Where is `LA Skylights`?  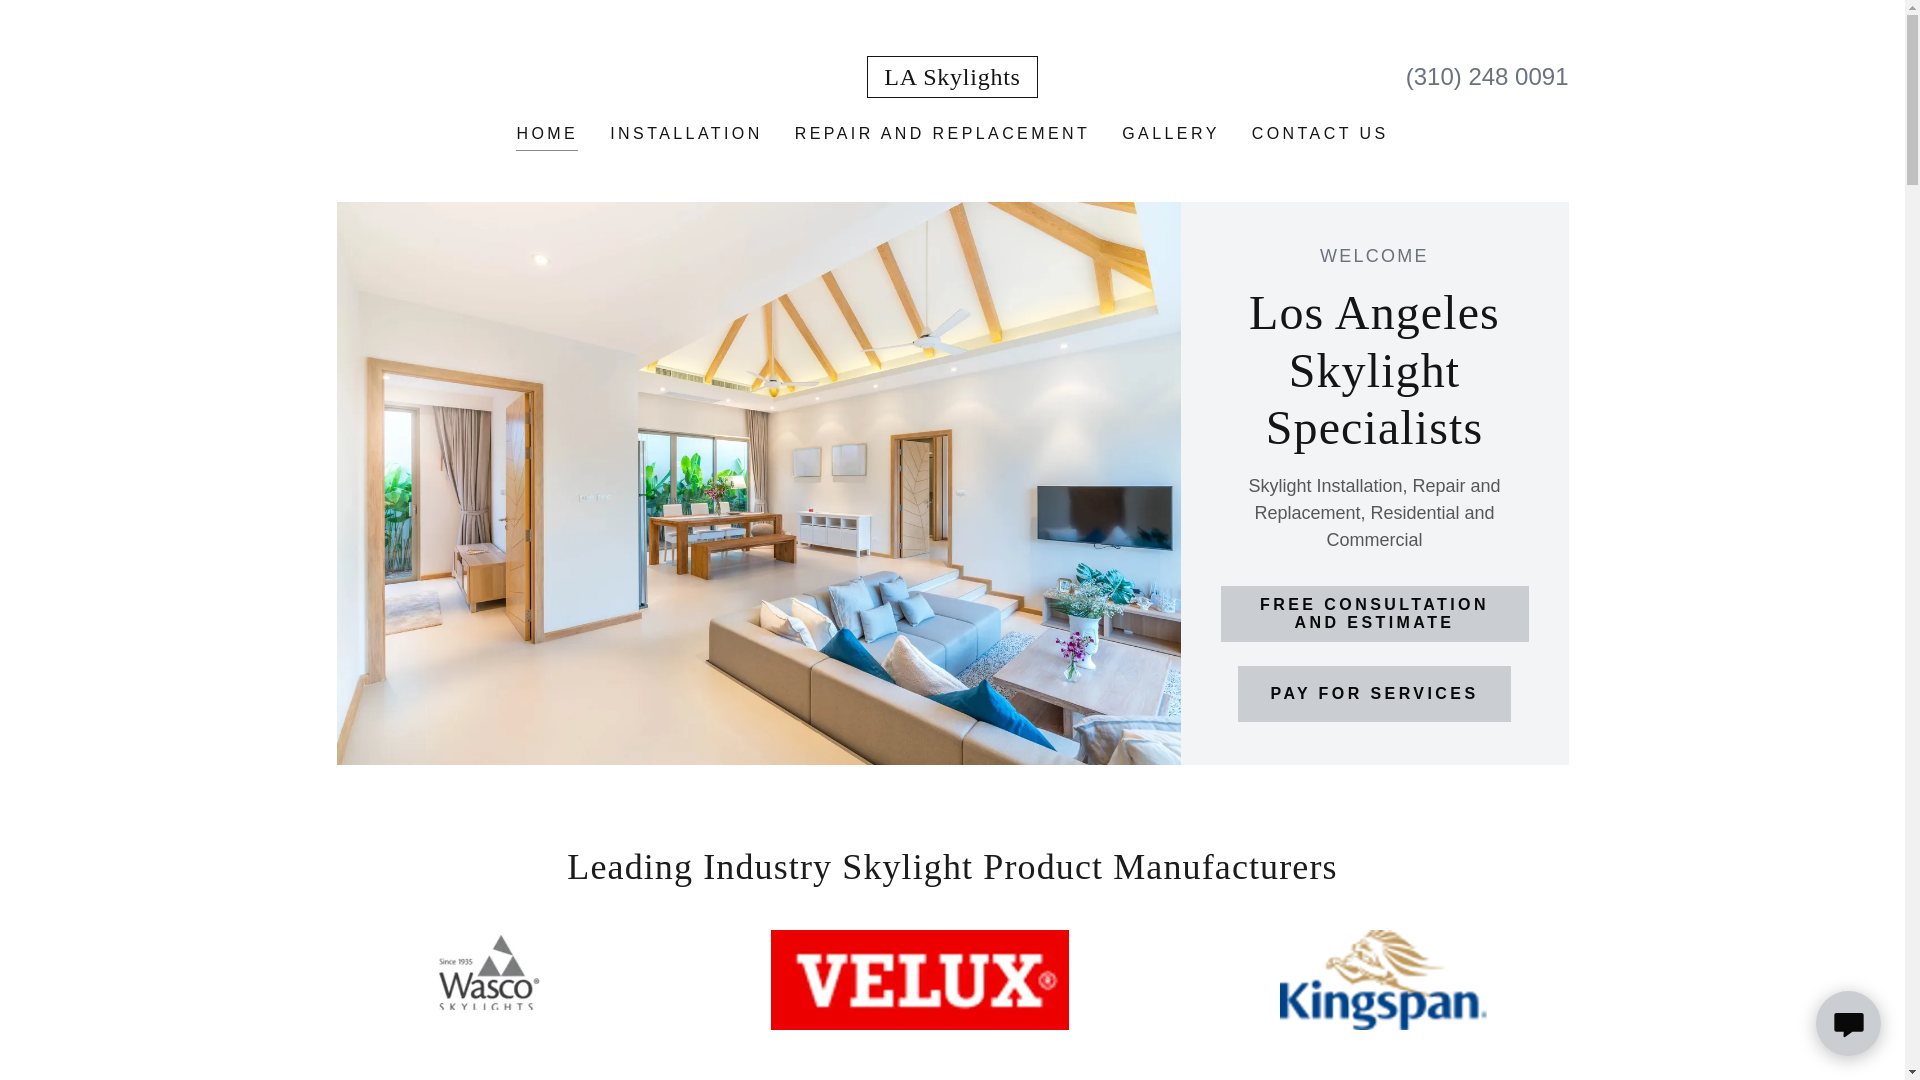 LA Skylights is located at coordinates (952, 78).